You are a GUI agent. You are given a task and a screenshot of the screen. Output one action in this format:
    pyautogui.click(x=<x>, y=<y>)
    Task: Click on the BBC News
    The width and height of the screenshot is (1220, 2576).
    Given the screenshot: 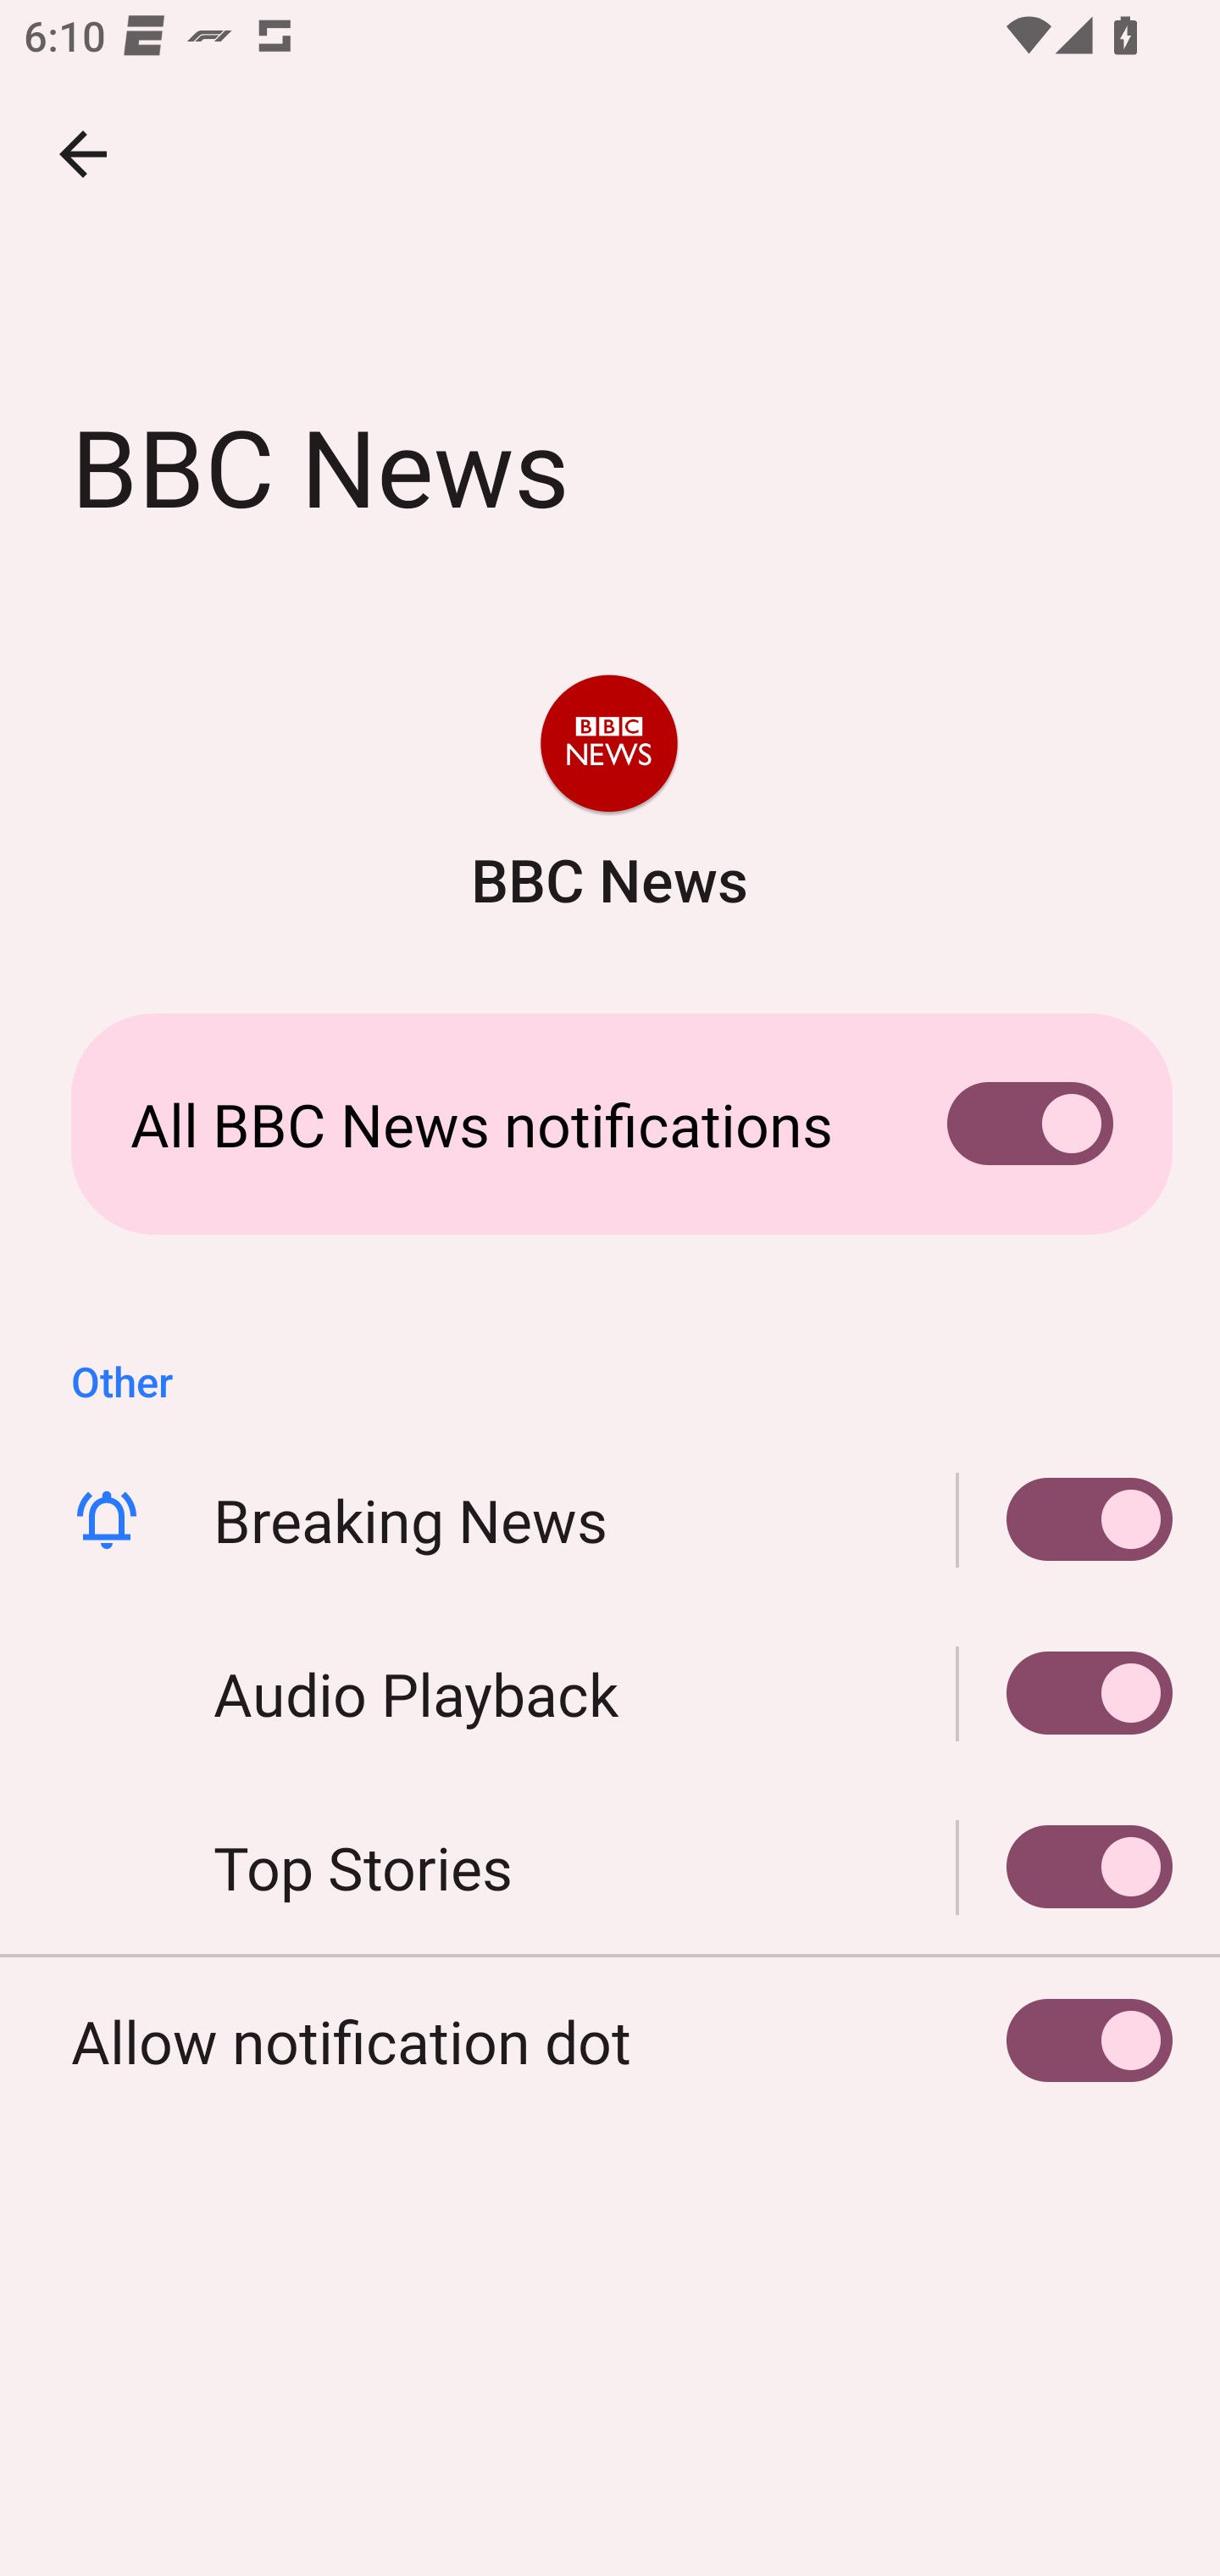 What is the action you would take?
    pyautogui.click(x=608, y=797)
    